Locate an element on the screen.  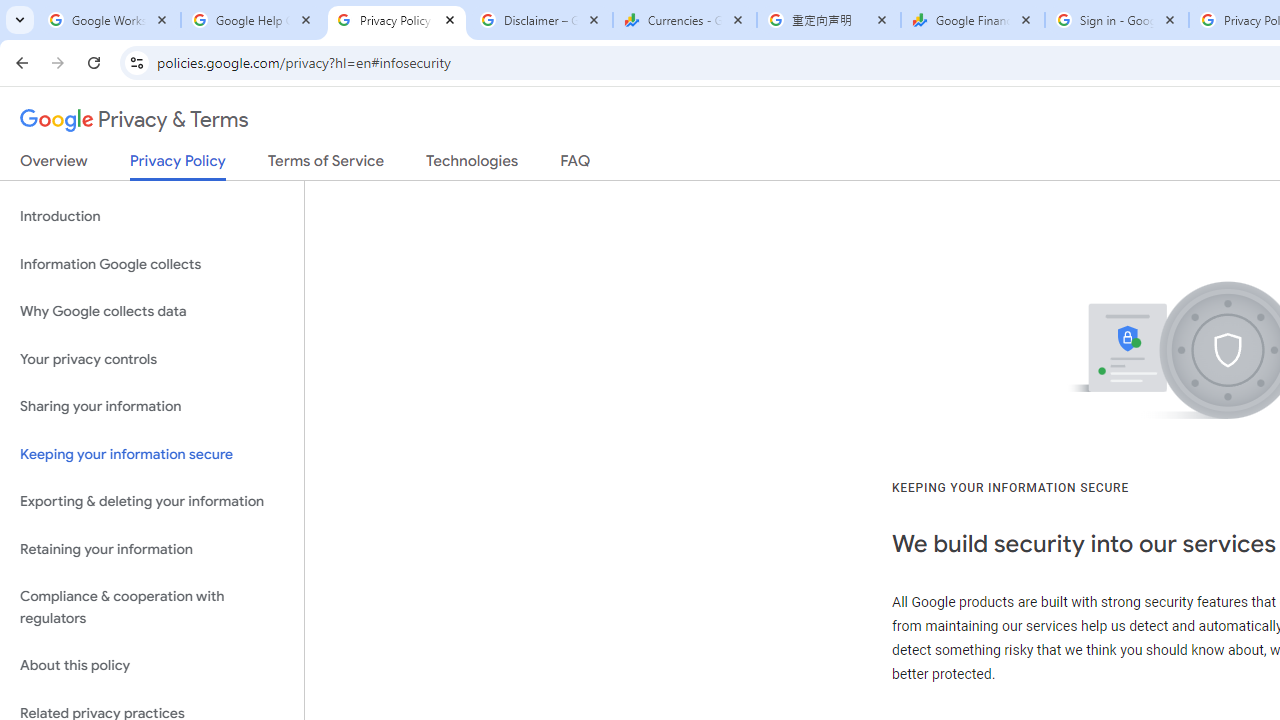
Sharing your information is located at coordinates (152, 407).